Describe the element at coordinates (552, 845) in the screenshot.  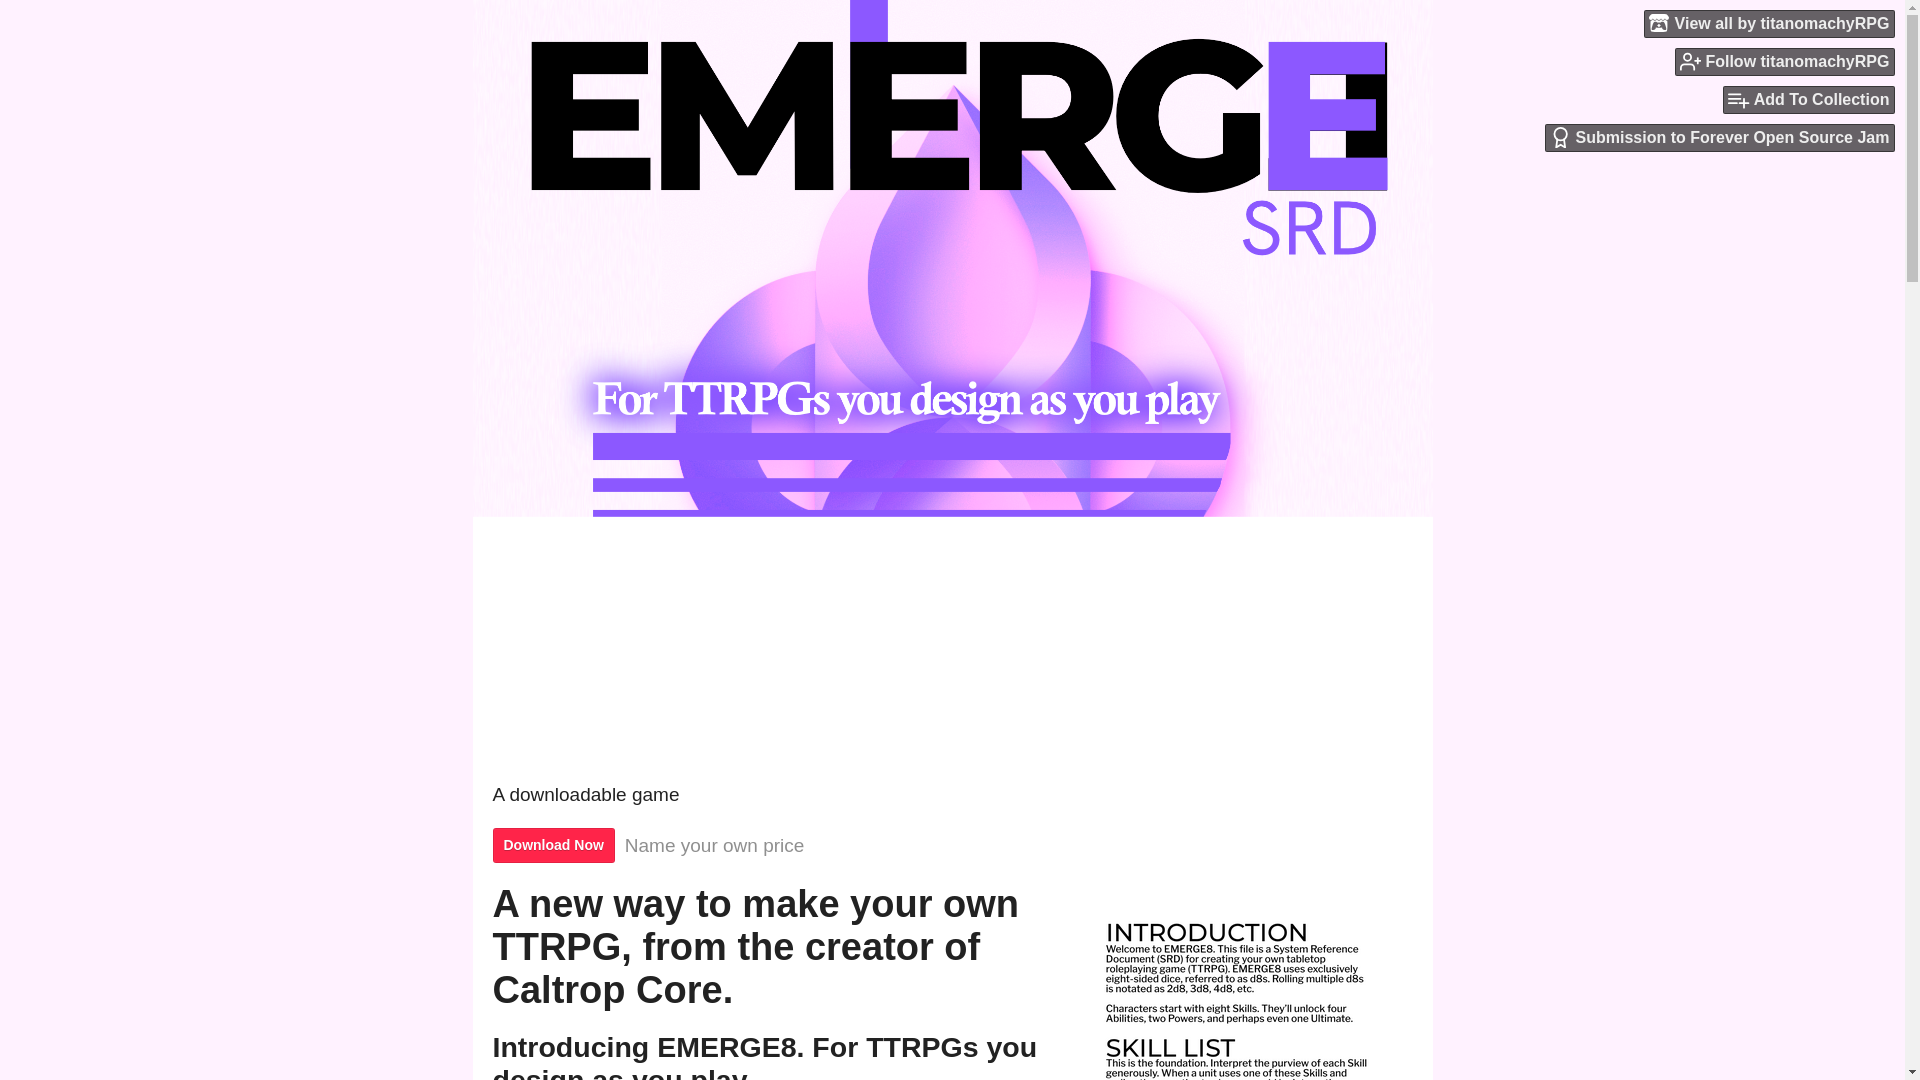
I see `Download Now` at that location.